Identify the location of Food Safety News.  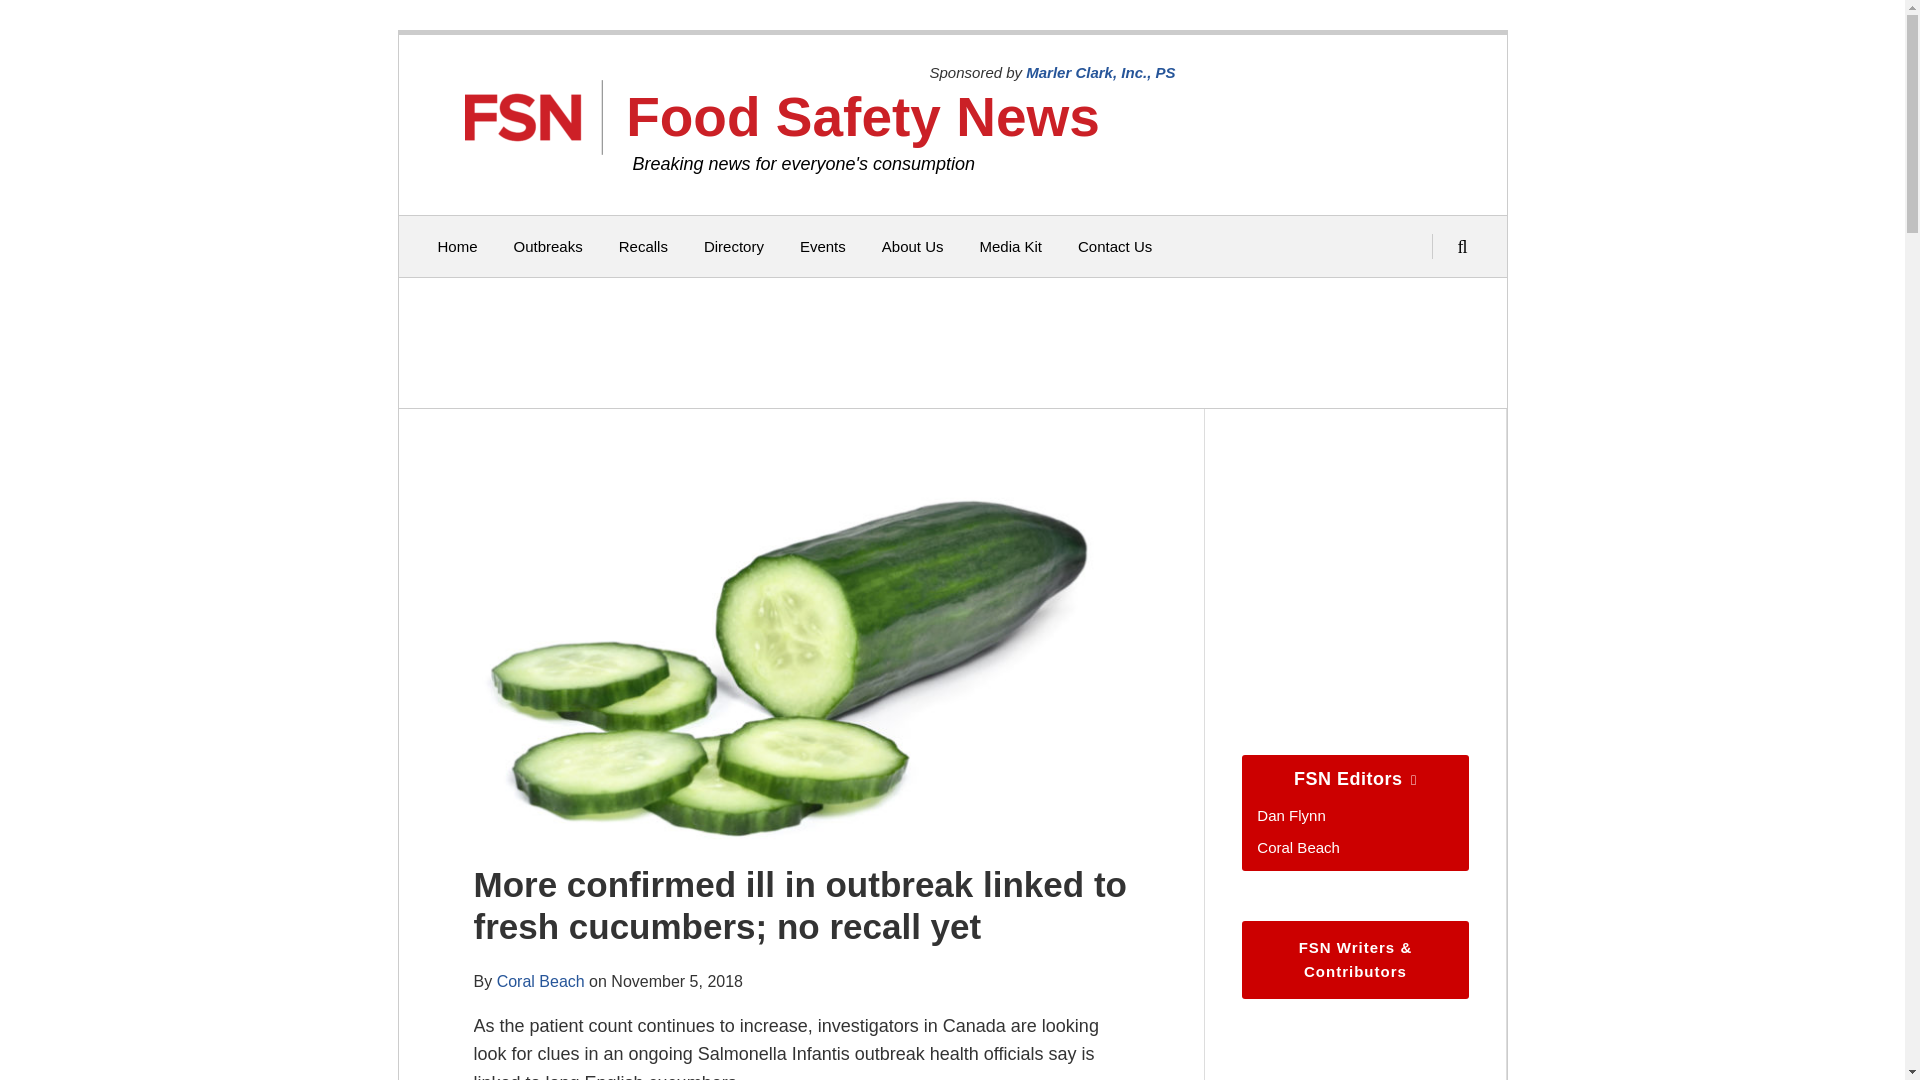
(862, 116).